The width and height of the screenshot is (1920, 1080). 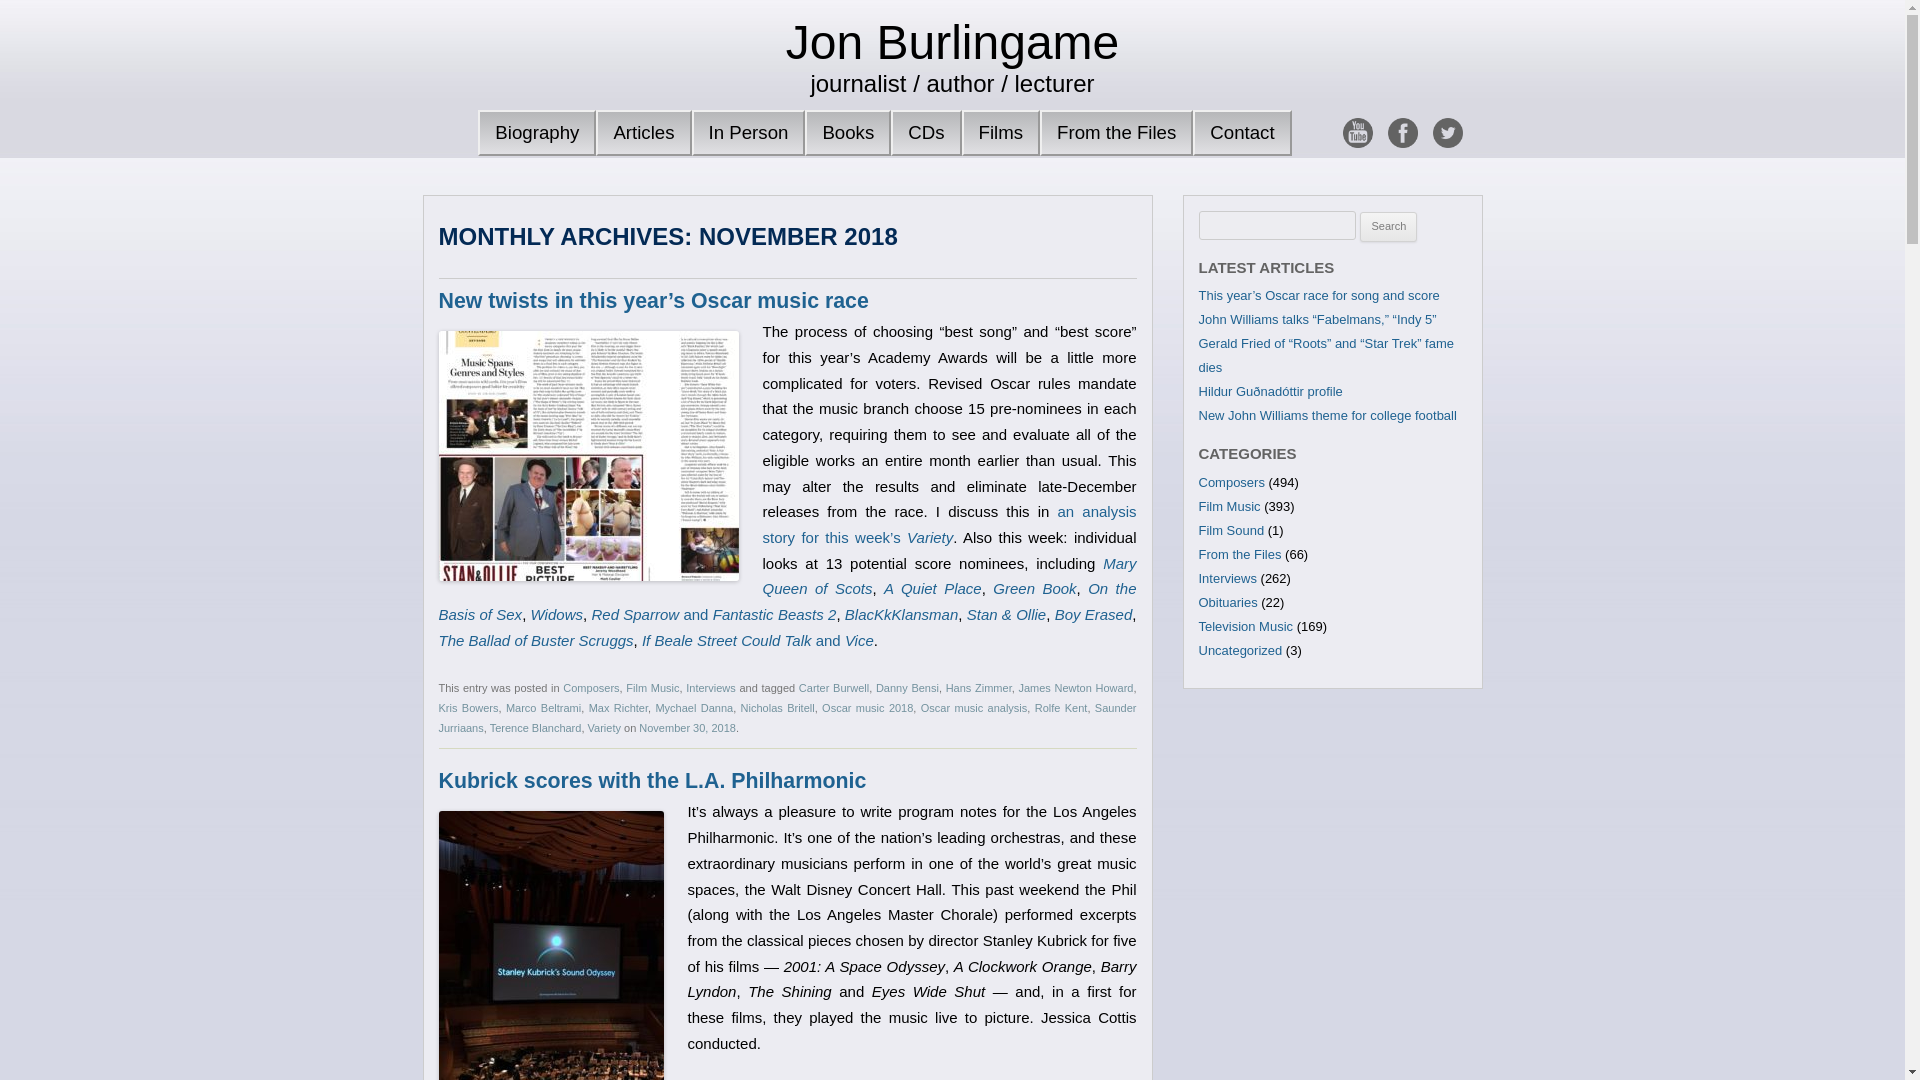 What do you see at coordinates (1241, 132) in the screenshot?
I see `Contact` at bounding box center [1241, 132].